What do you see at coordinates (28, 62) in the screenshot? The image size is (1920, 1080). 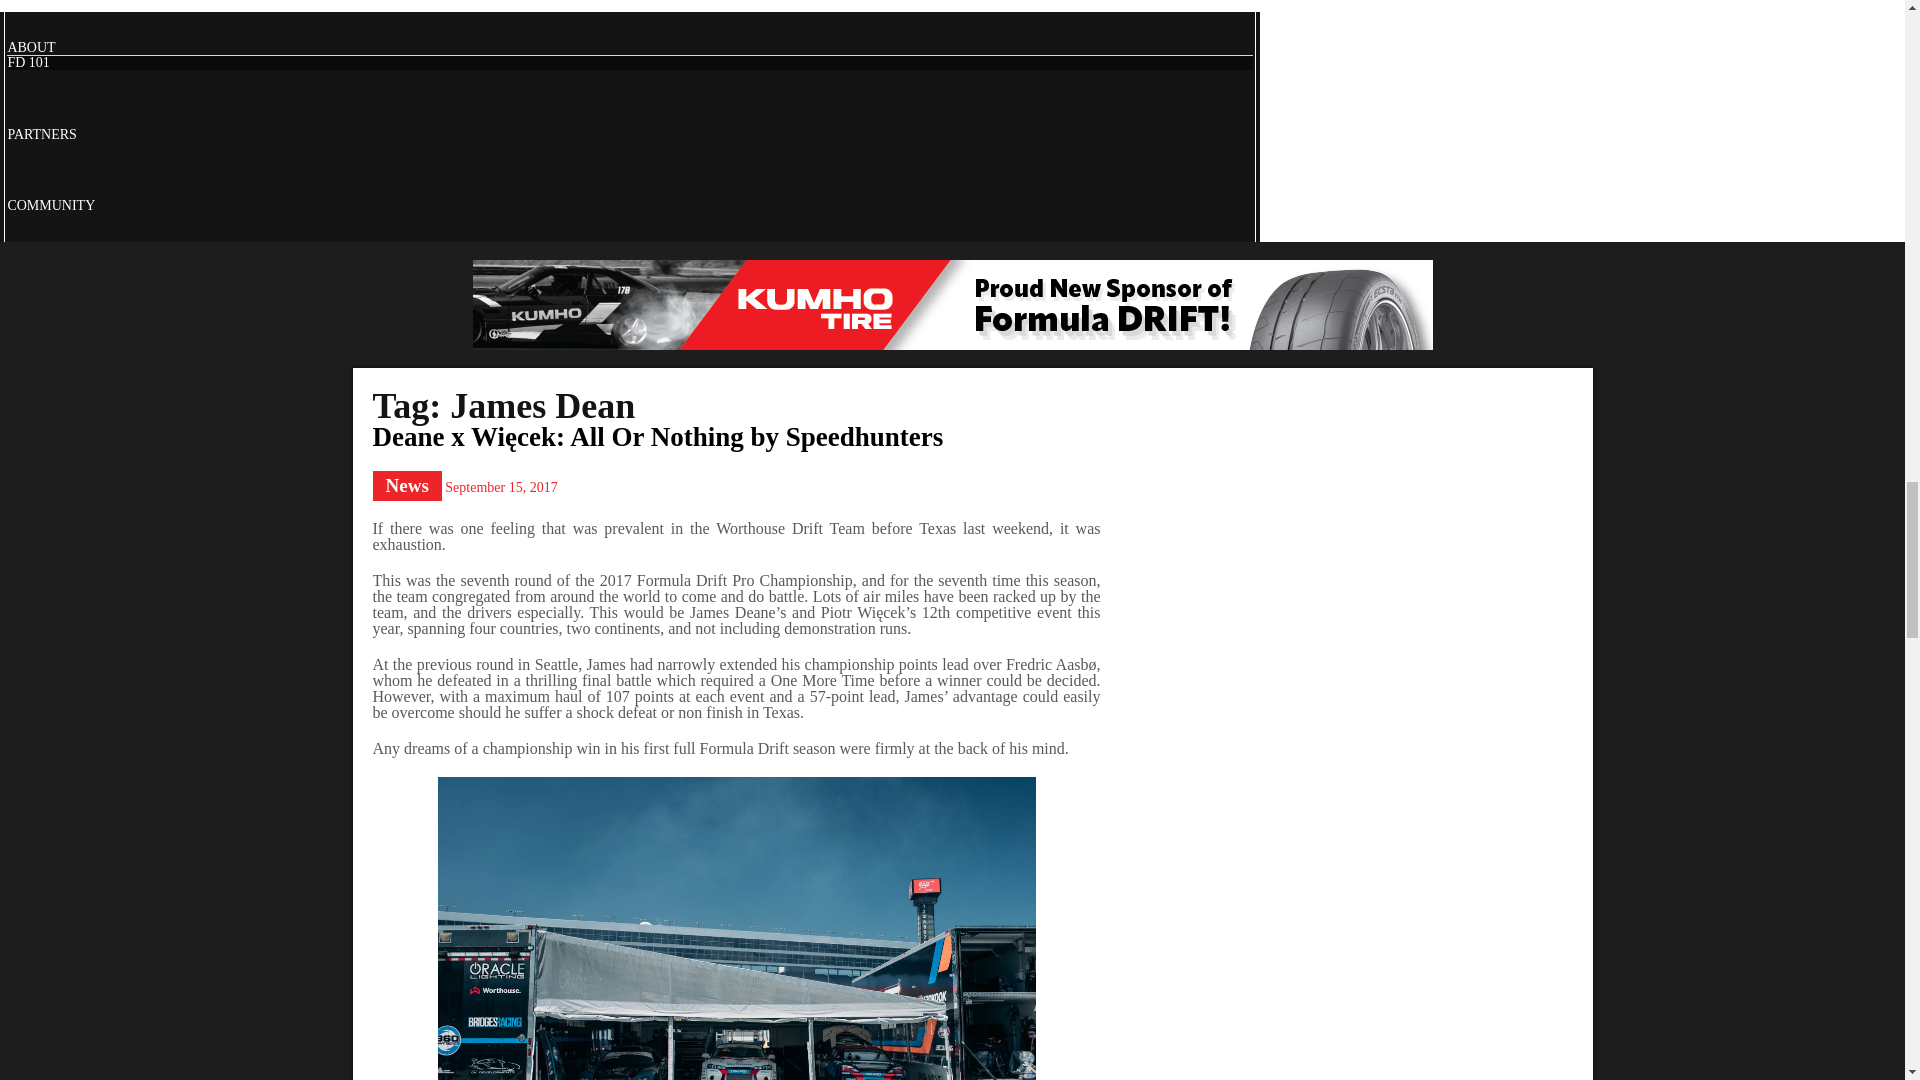 I see `FD 101` at bounding box center [28, 62].